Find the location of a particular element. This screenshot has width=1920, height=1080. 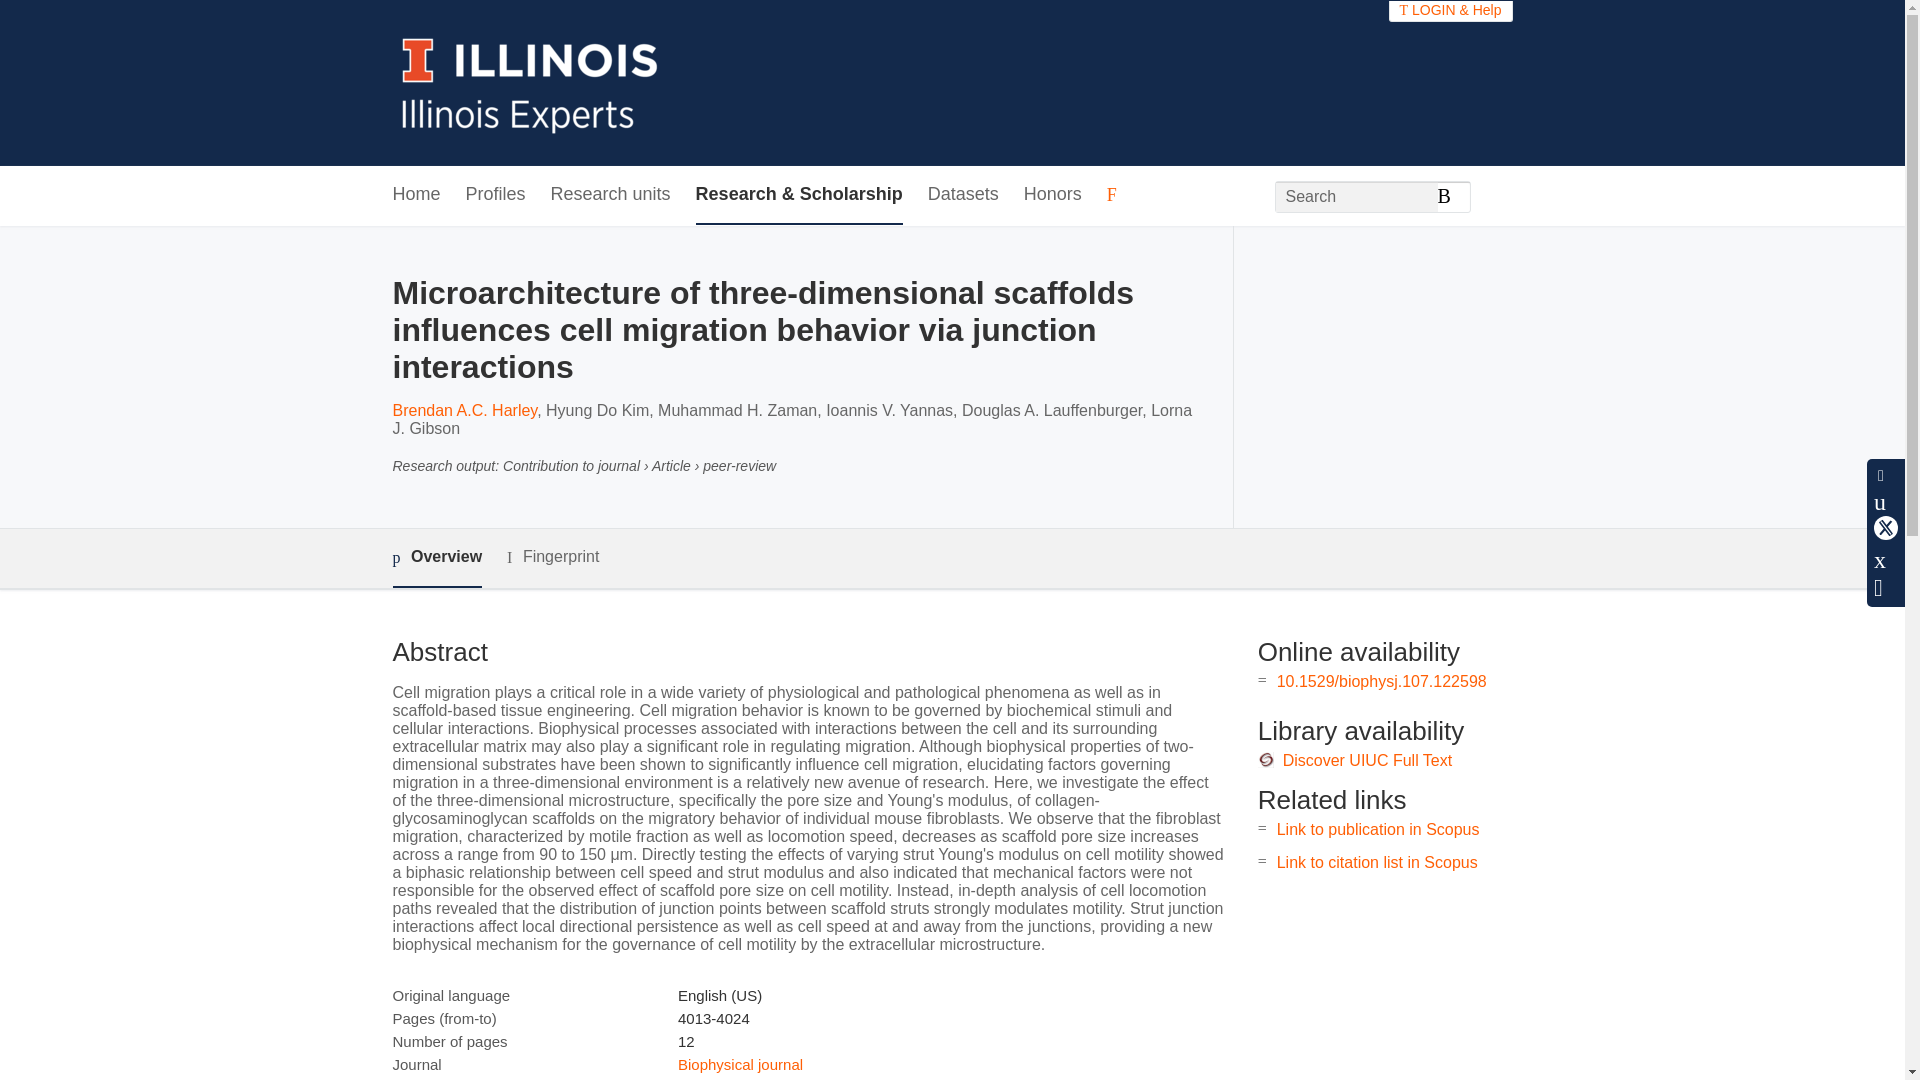

Honors is located at coordinates (1052, 195).